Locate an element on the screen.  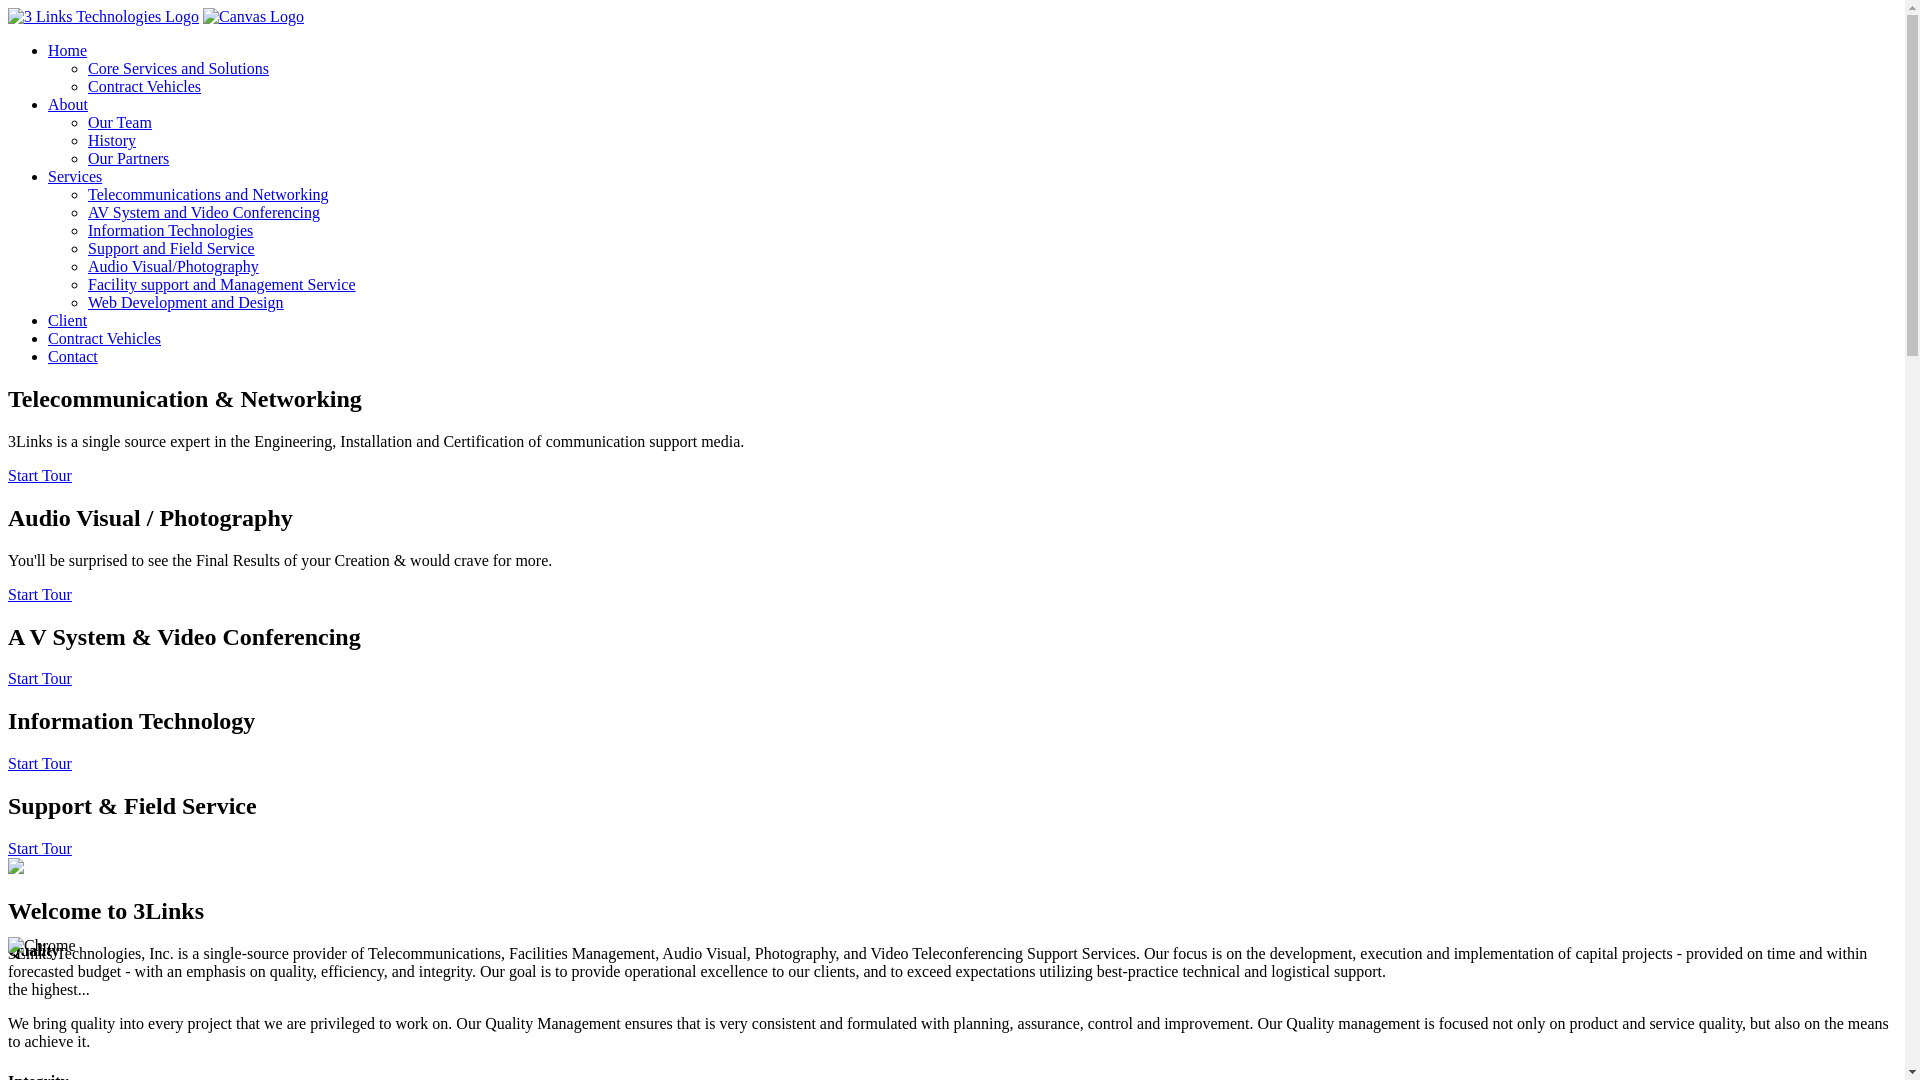
About is located at coordinates (972, 105).